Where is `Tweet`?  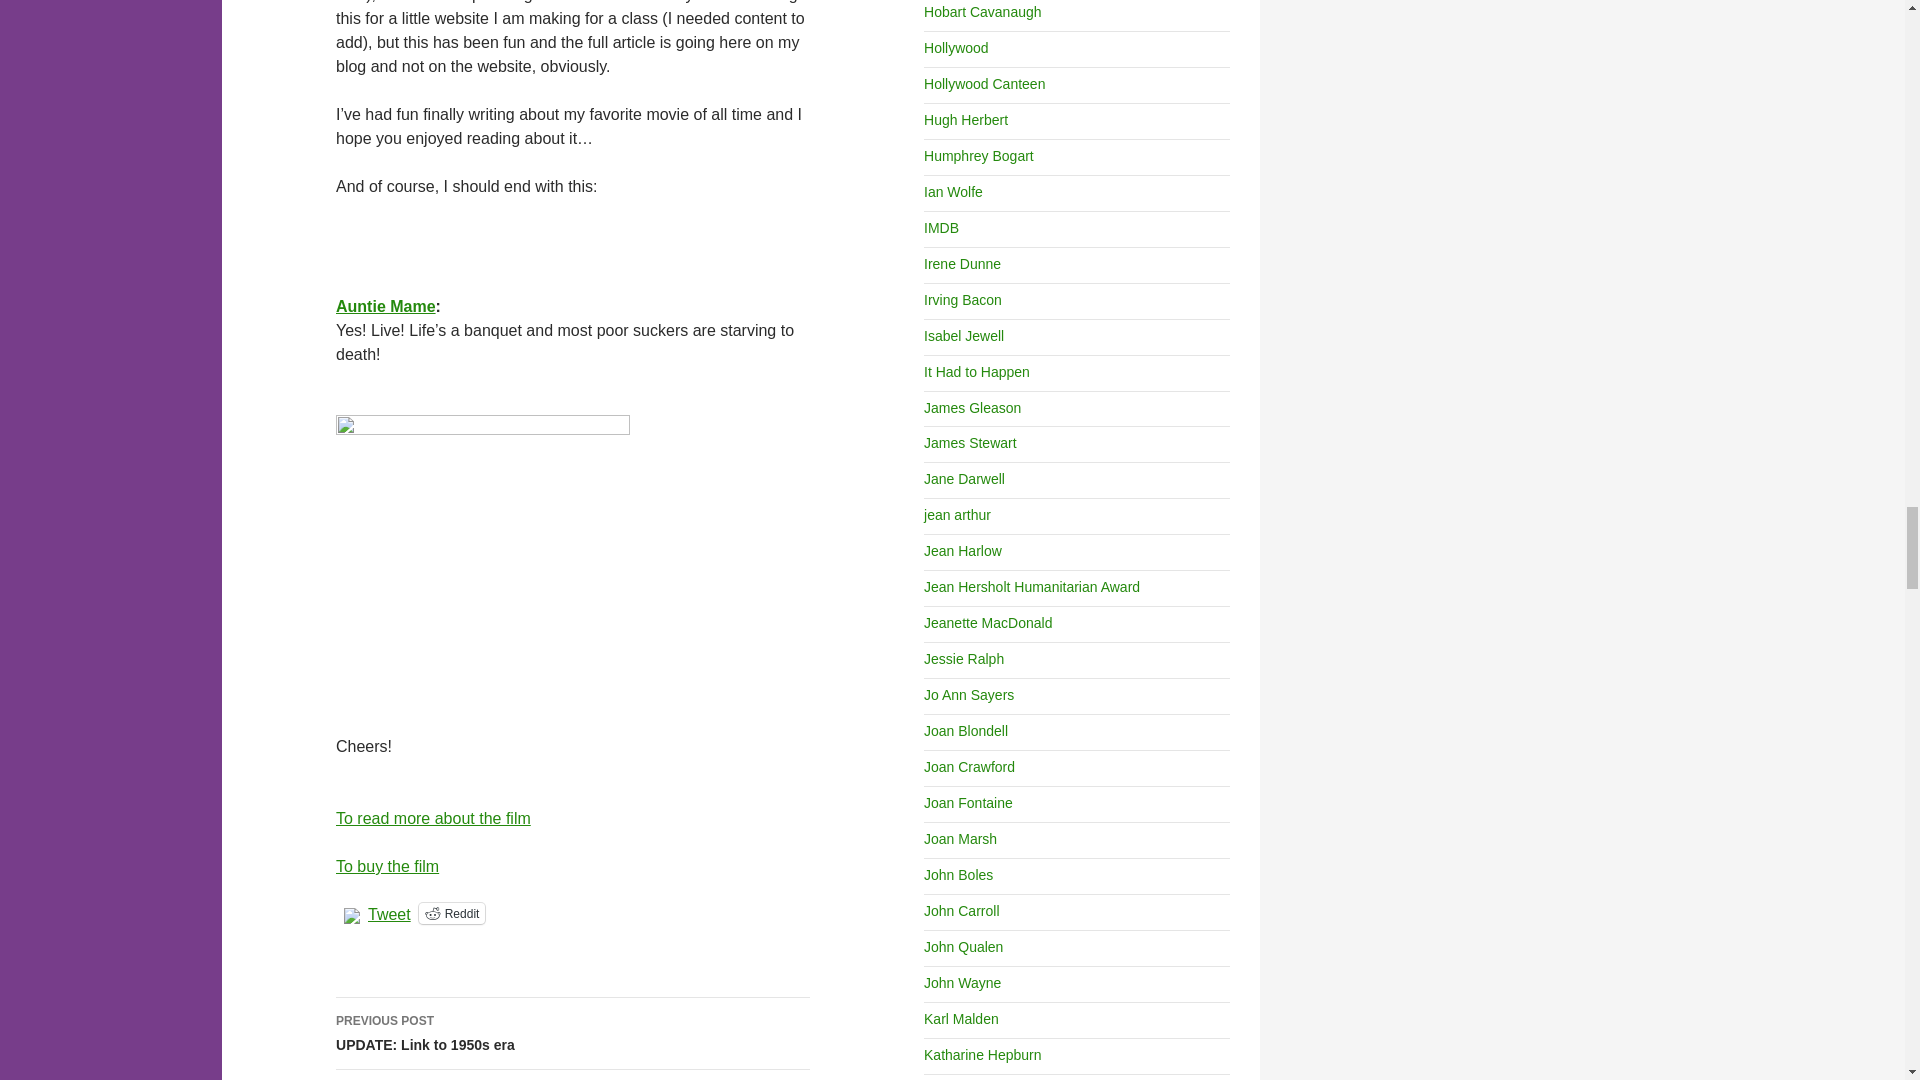
Tweet is located at coordinates (389, 912).